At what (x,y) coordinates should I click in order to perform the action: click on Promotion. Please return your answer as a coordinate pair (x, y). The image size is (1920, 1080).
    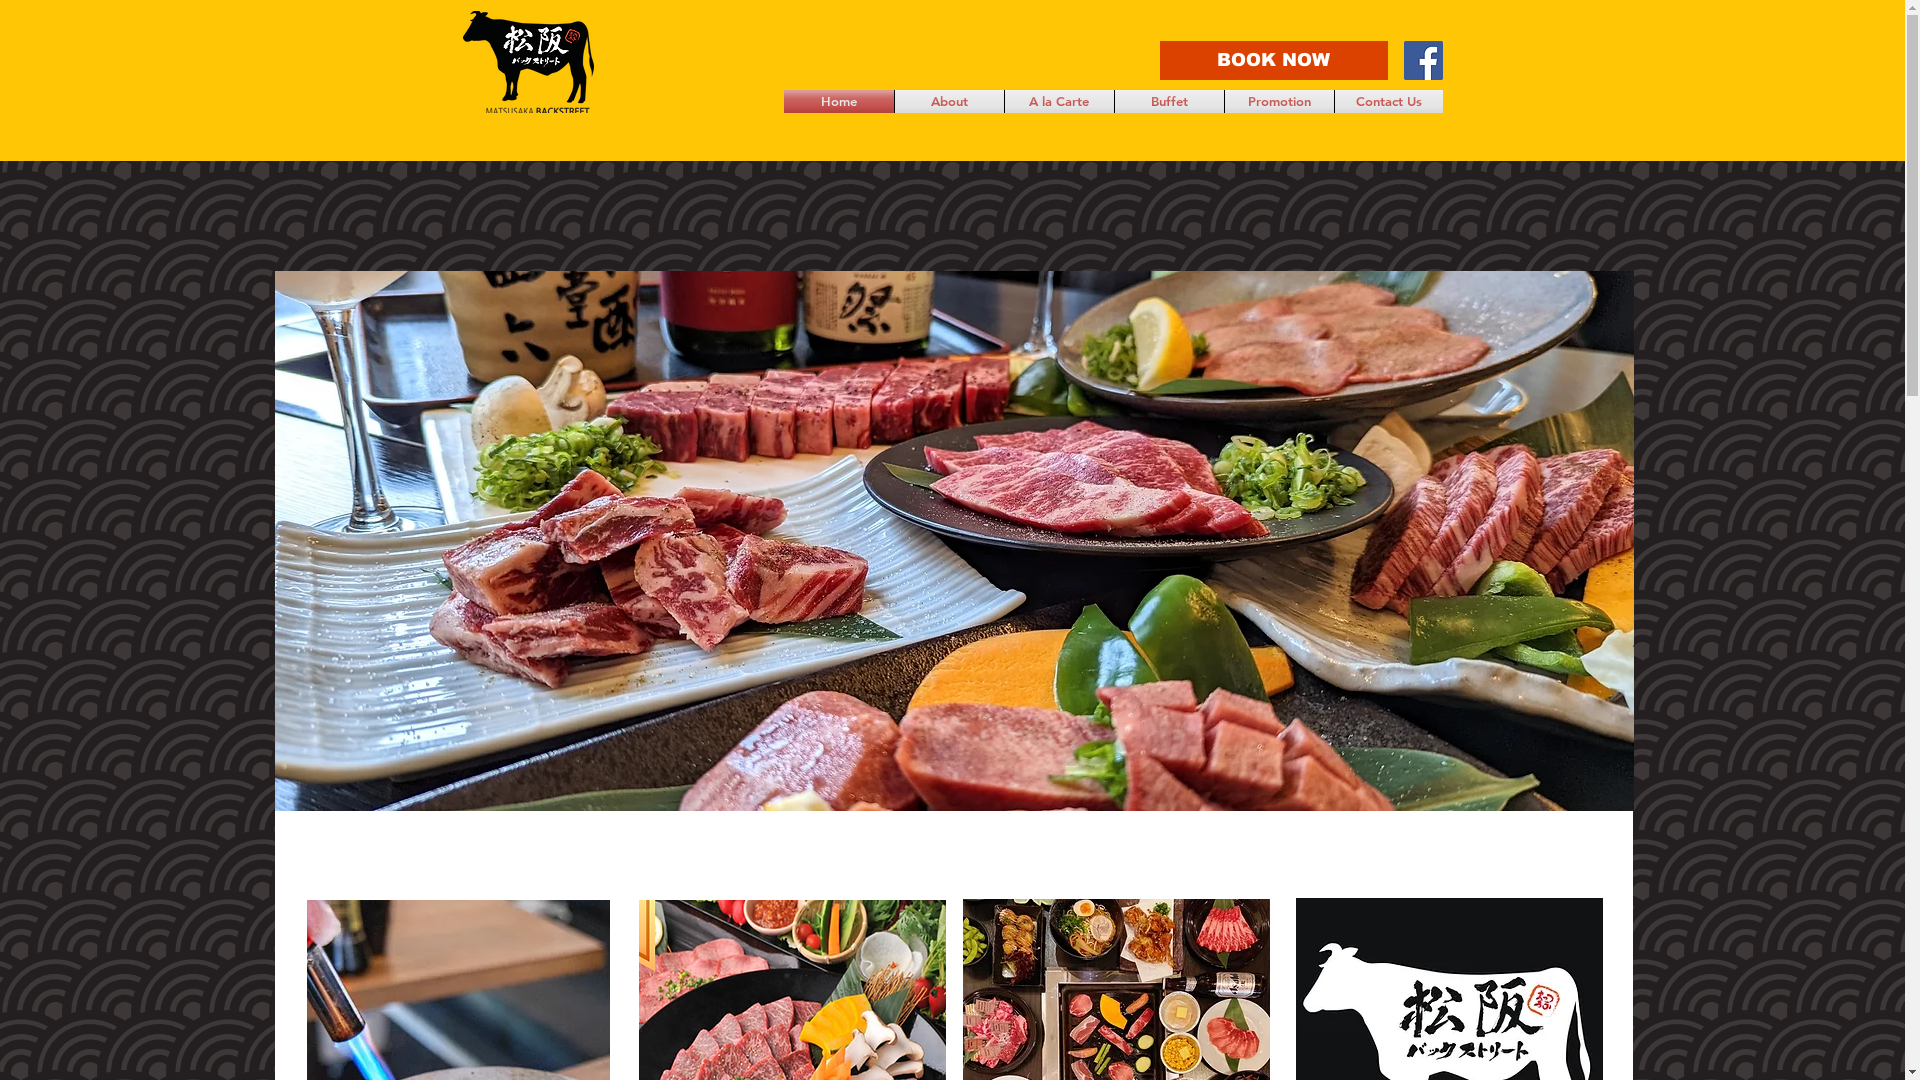
    Looking at the image, I should click on (1278, 102).